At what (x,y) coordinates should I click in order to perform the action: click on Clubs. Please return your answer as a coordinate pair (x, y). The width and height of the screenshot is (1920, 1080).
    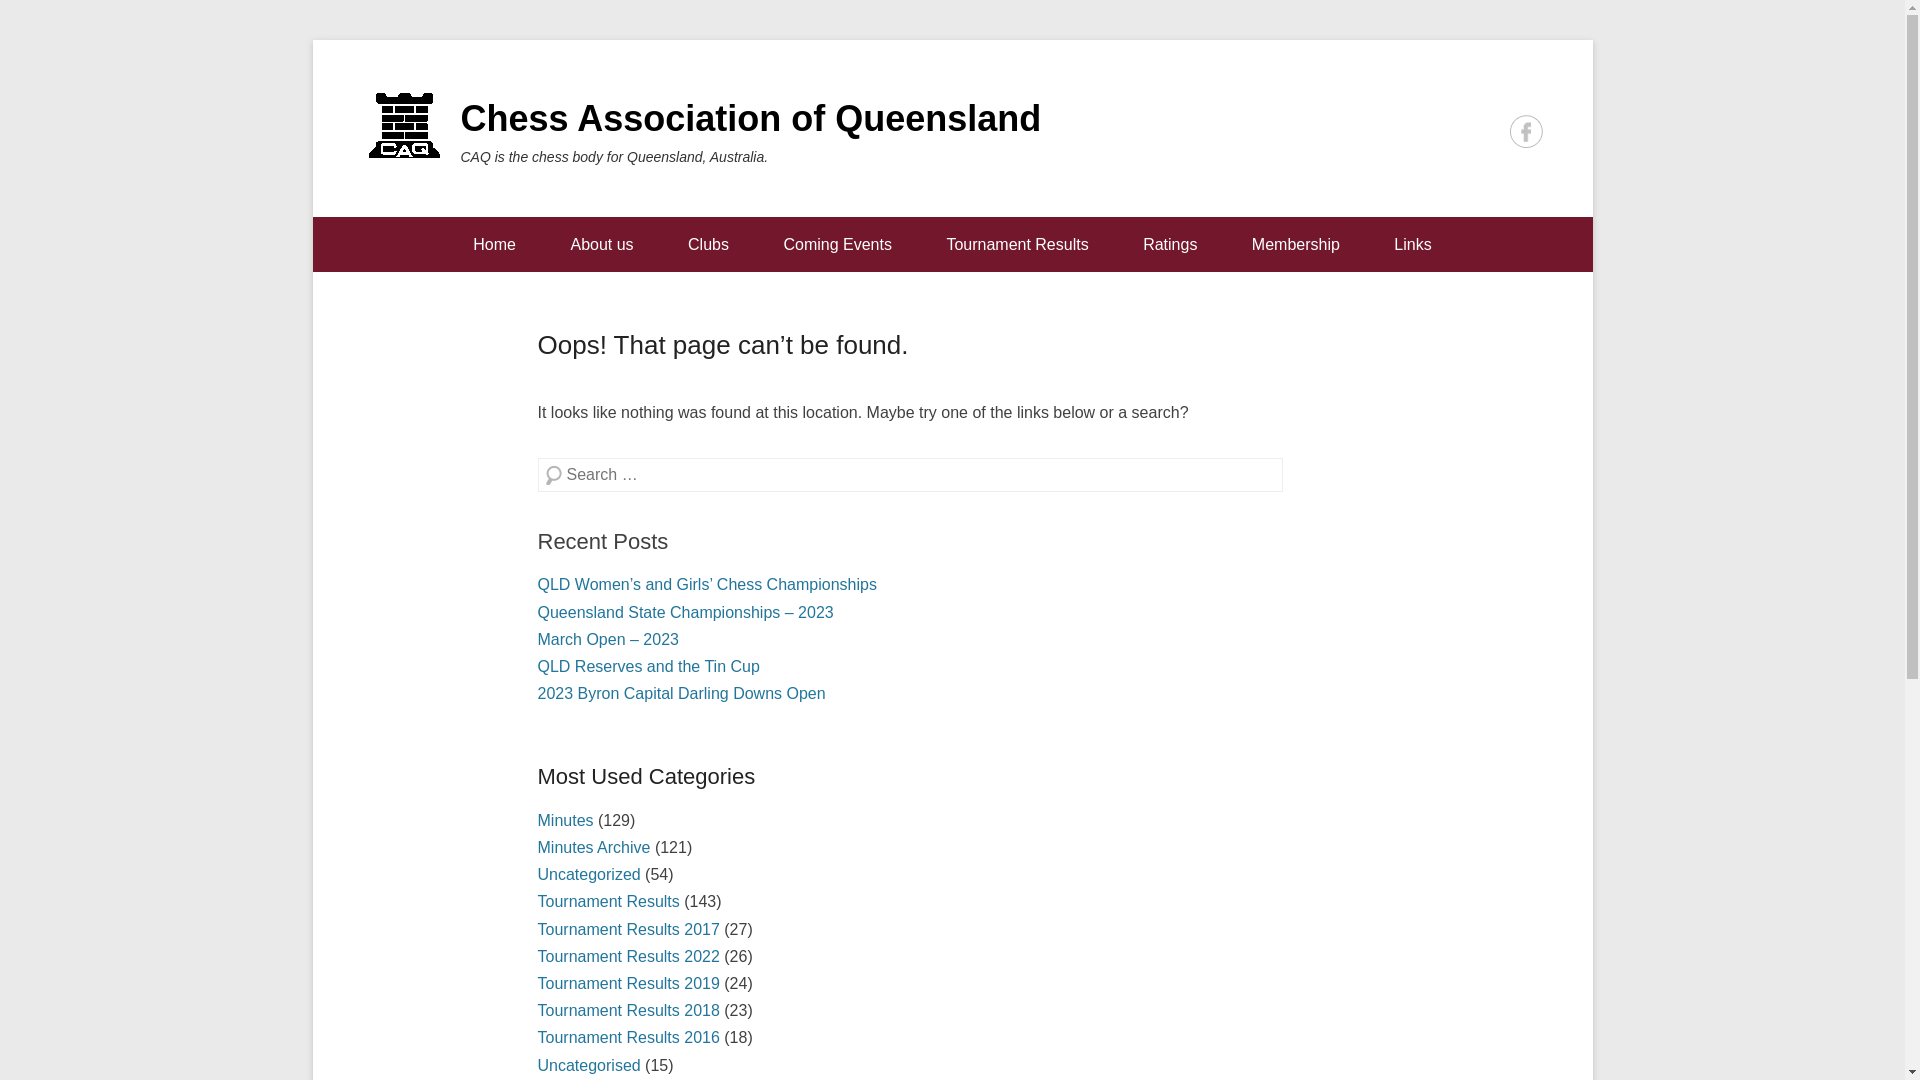
    Looking at the image, I should click on (708, 244).